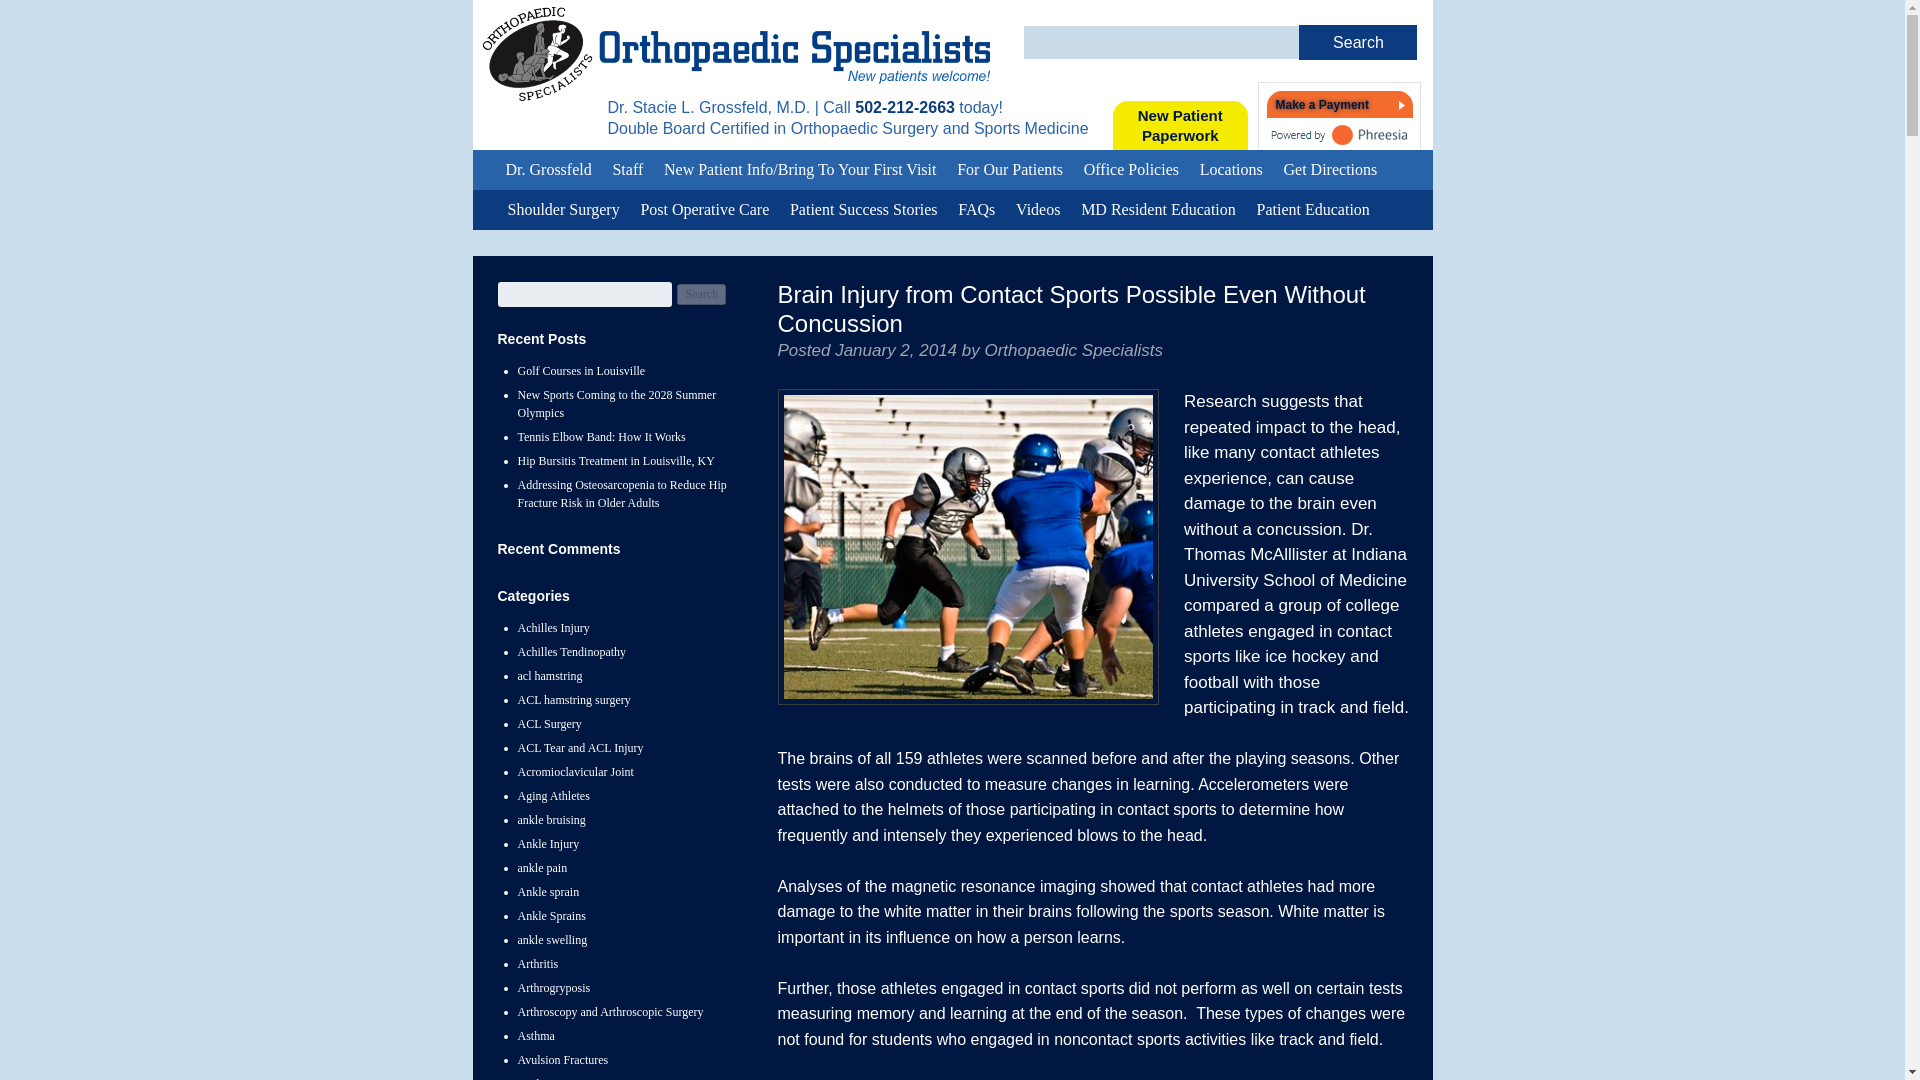 This screenshot has width=1920, height=1080. What do you see at coordinates (1130, 170) in the screenshot?
I see `brain injury and contact sports` at bounding box center [1130, 170].